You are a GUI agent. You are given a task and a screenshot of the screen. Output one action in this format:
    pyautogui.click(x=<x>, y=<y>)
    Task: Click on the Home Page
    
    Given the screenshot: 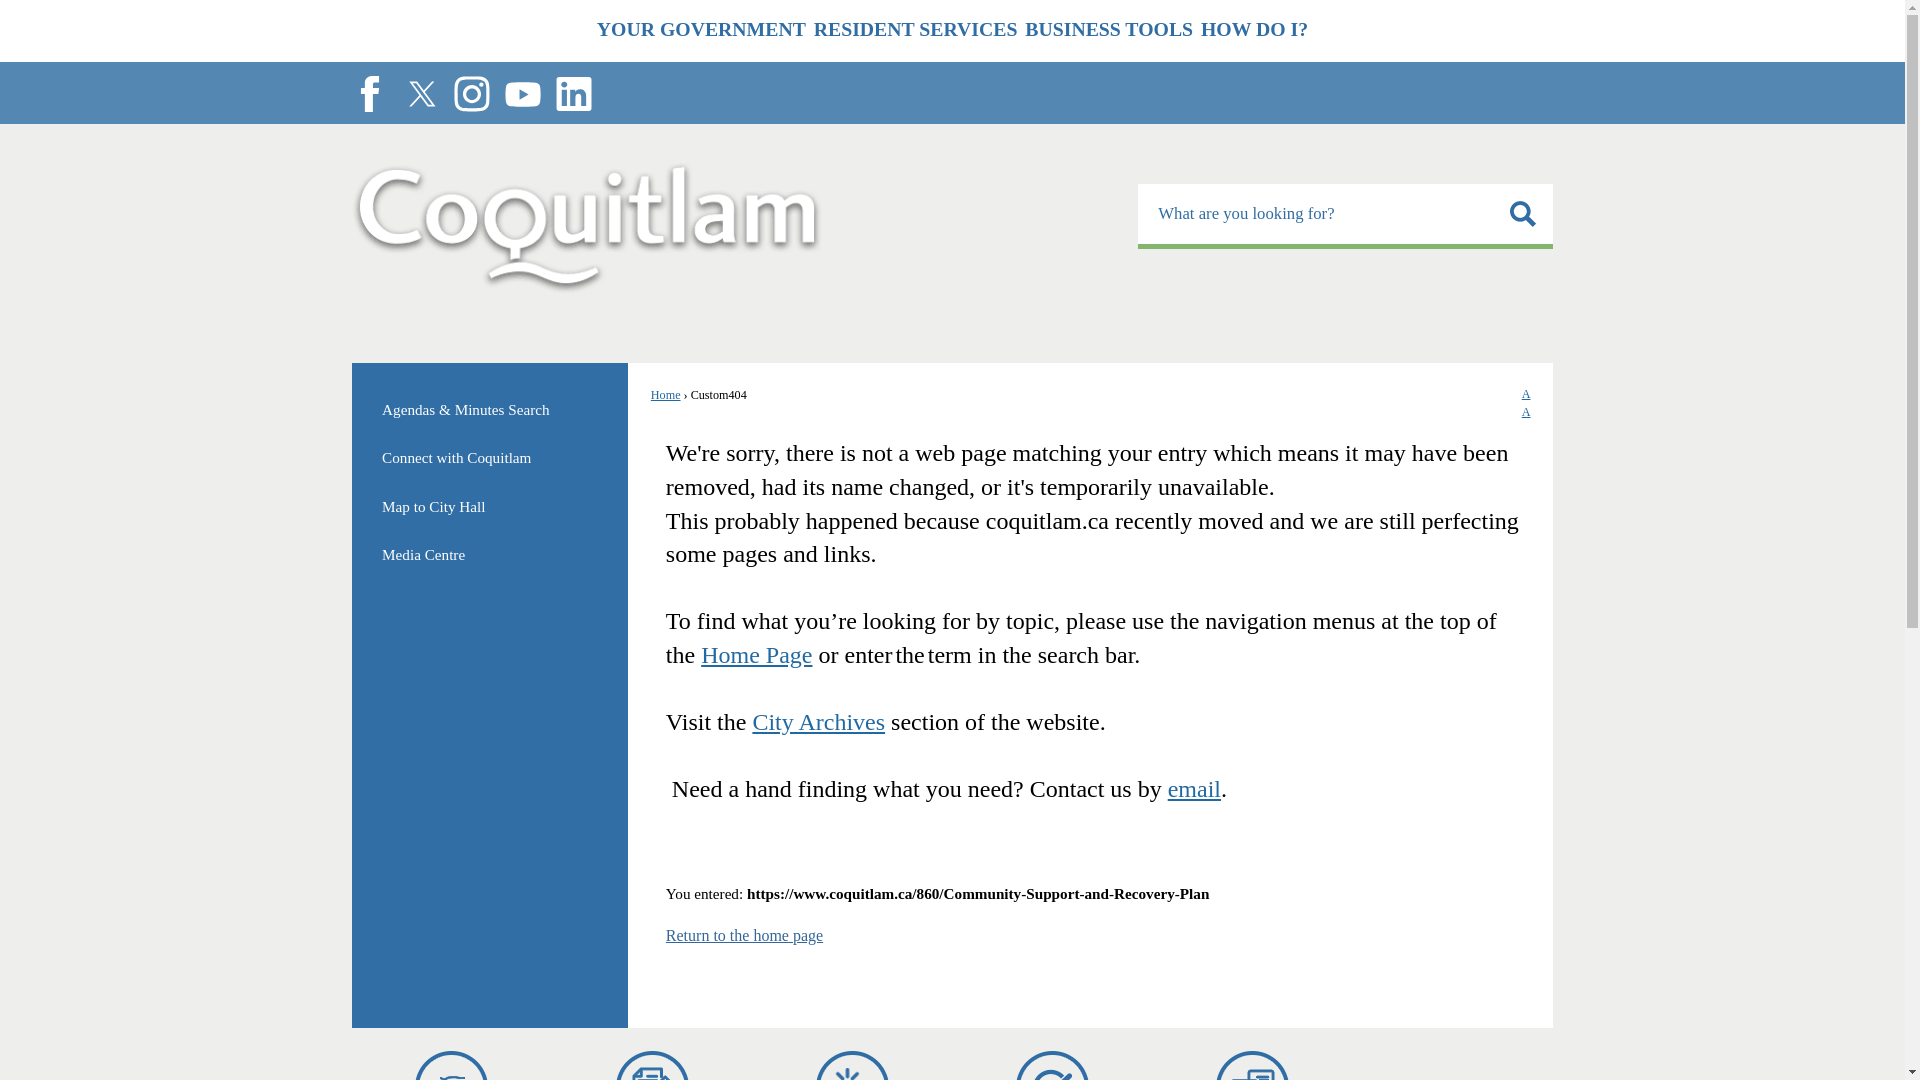 What is the action you would take?
    pyautogui.click(x=489, y=507)
    